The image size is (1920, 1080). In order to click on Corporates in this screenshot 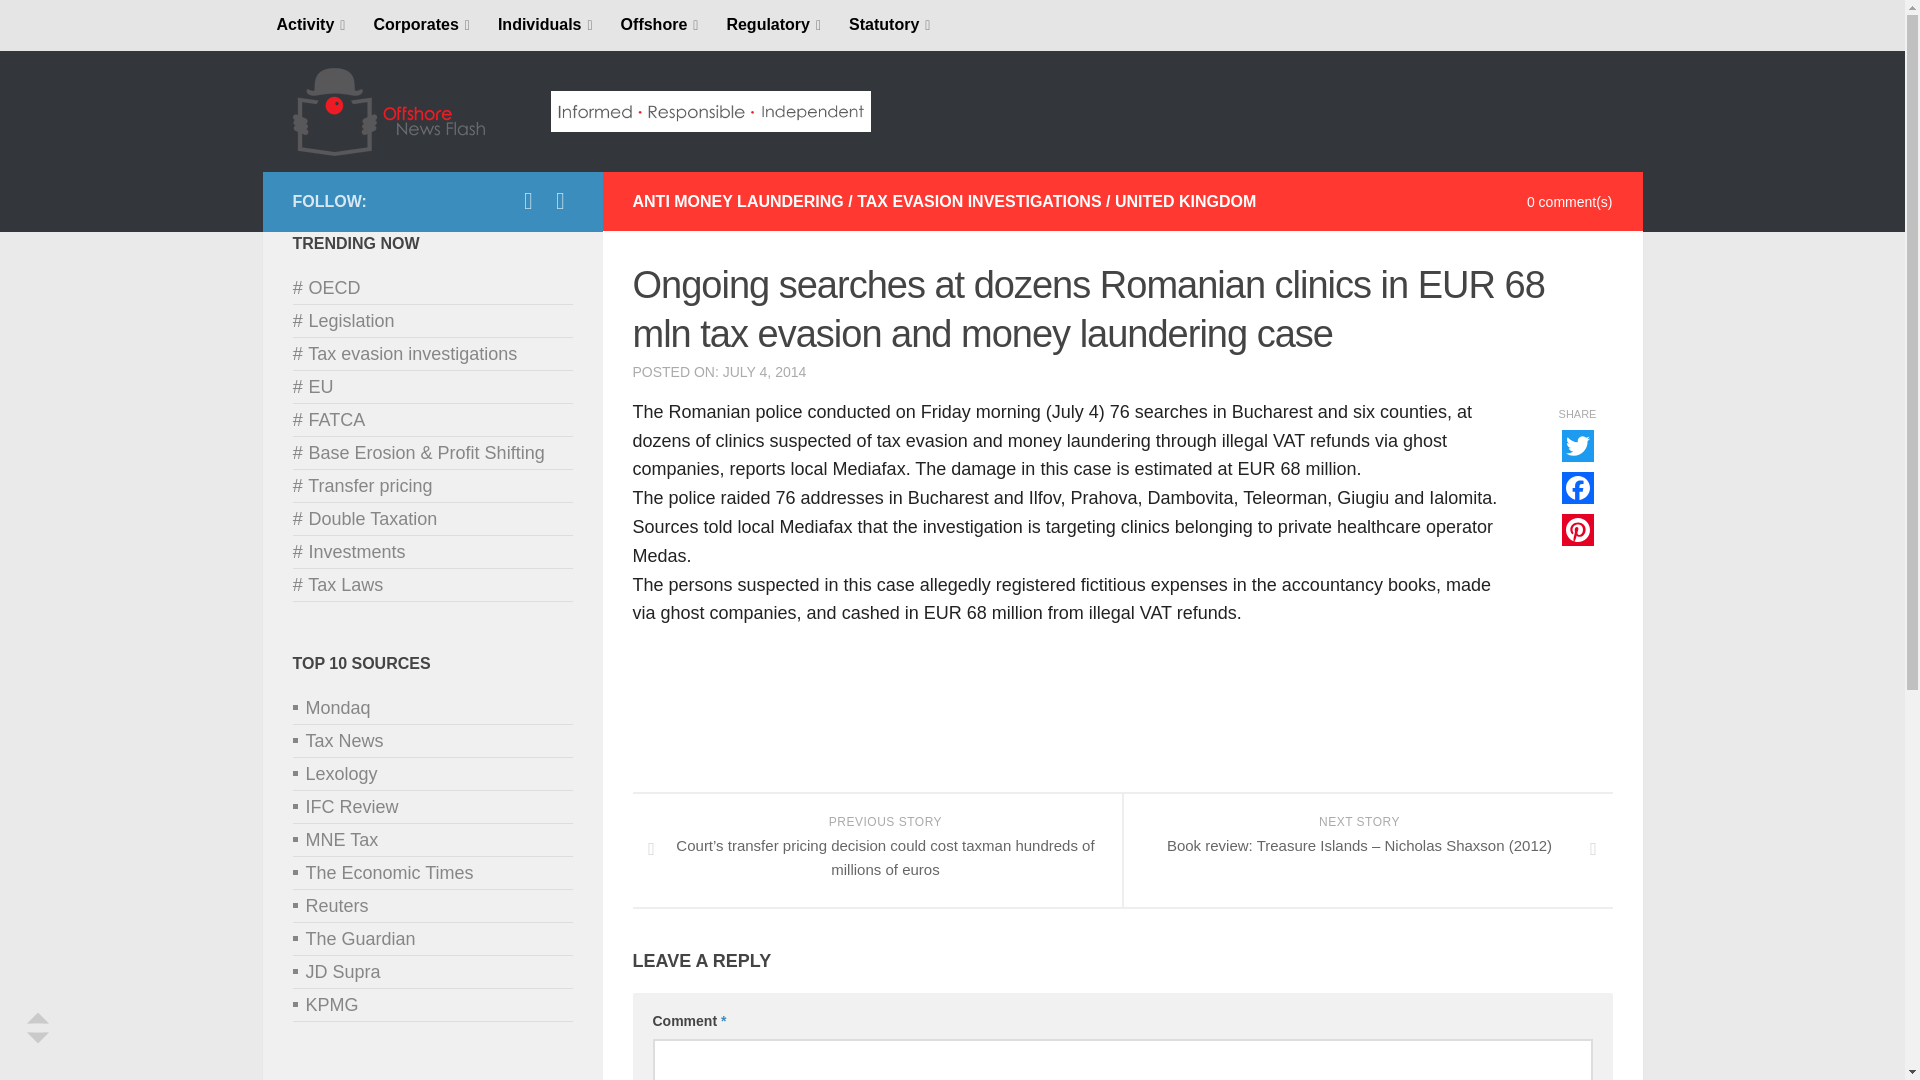, I will do `click(421, 25)`.